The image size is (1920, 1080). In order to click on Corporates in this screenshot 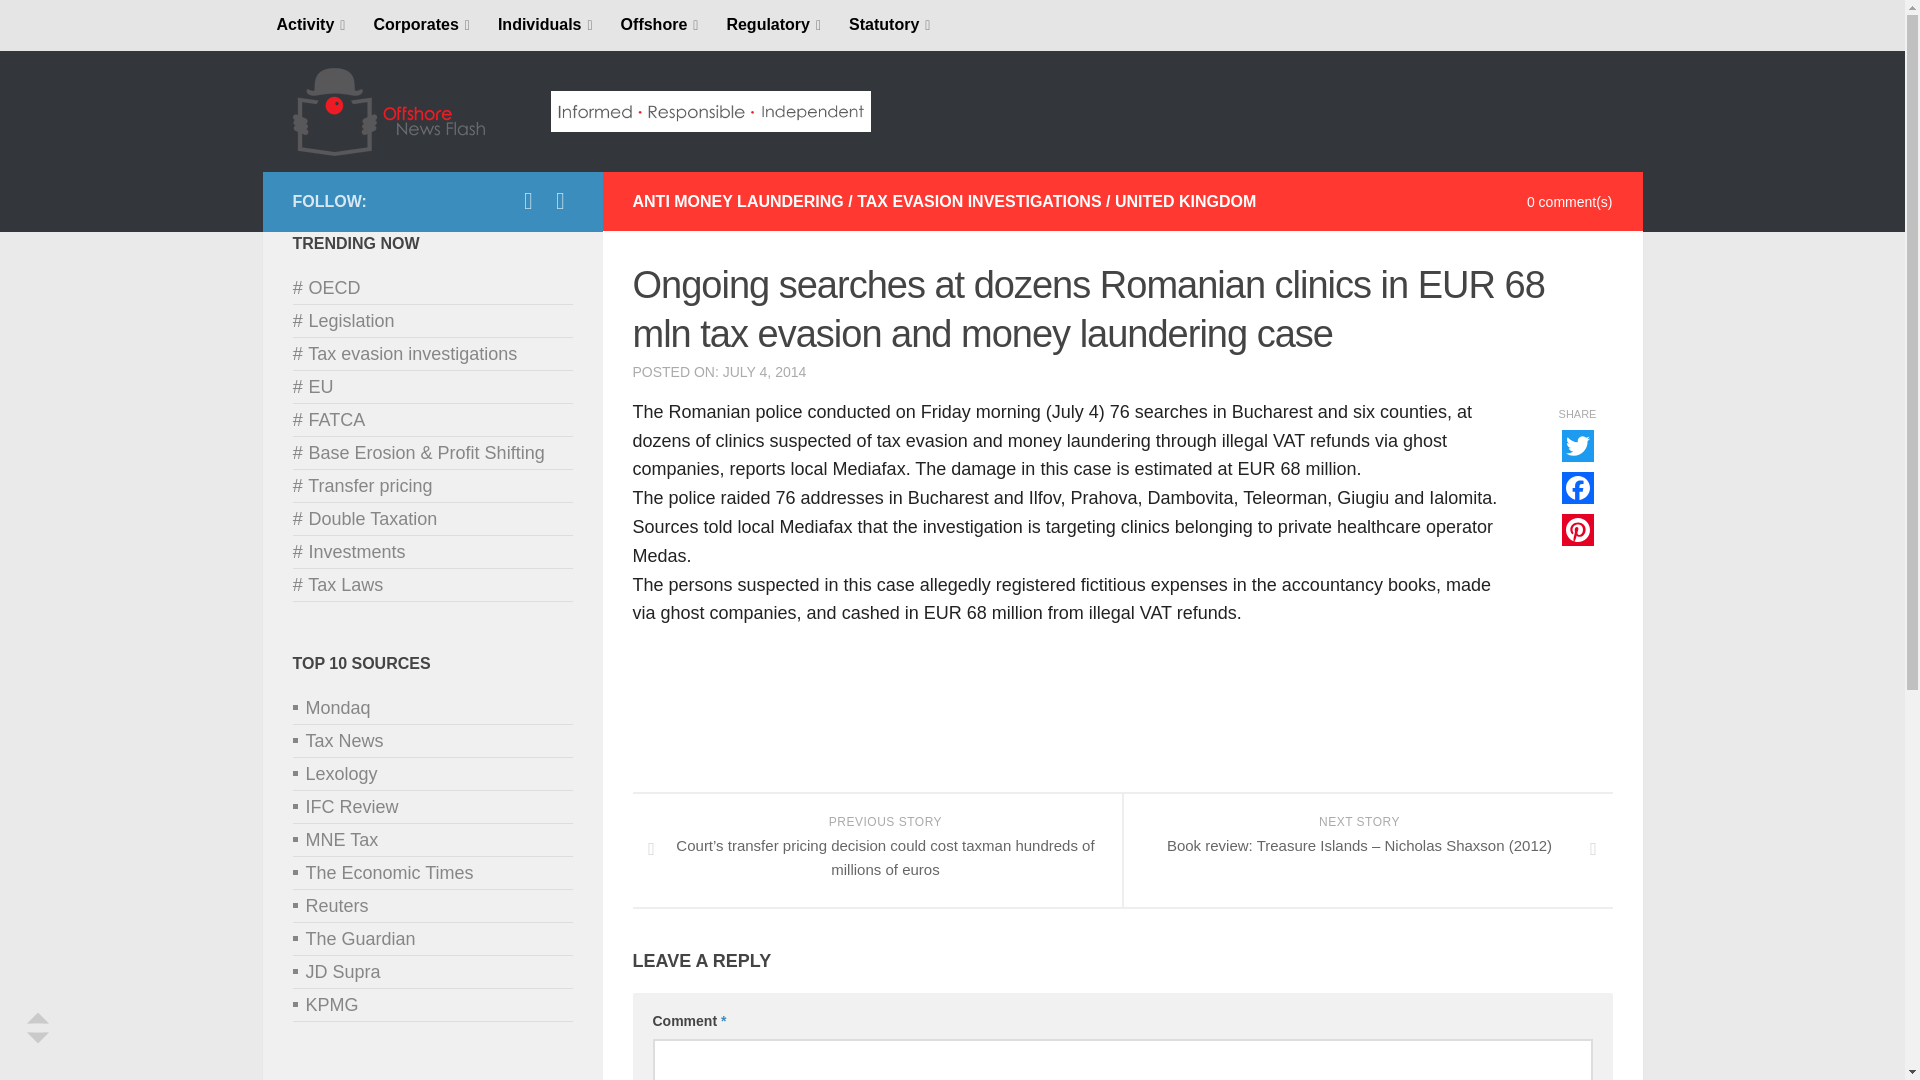, I will do `click(421, 25)`.